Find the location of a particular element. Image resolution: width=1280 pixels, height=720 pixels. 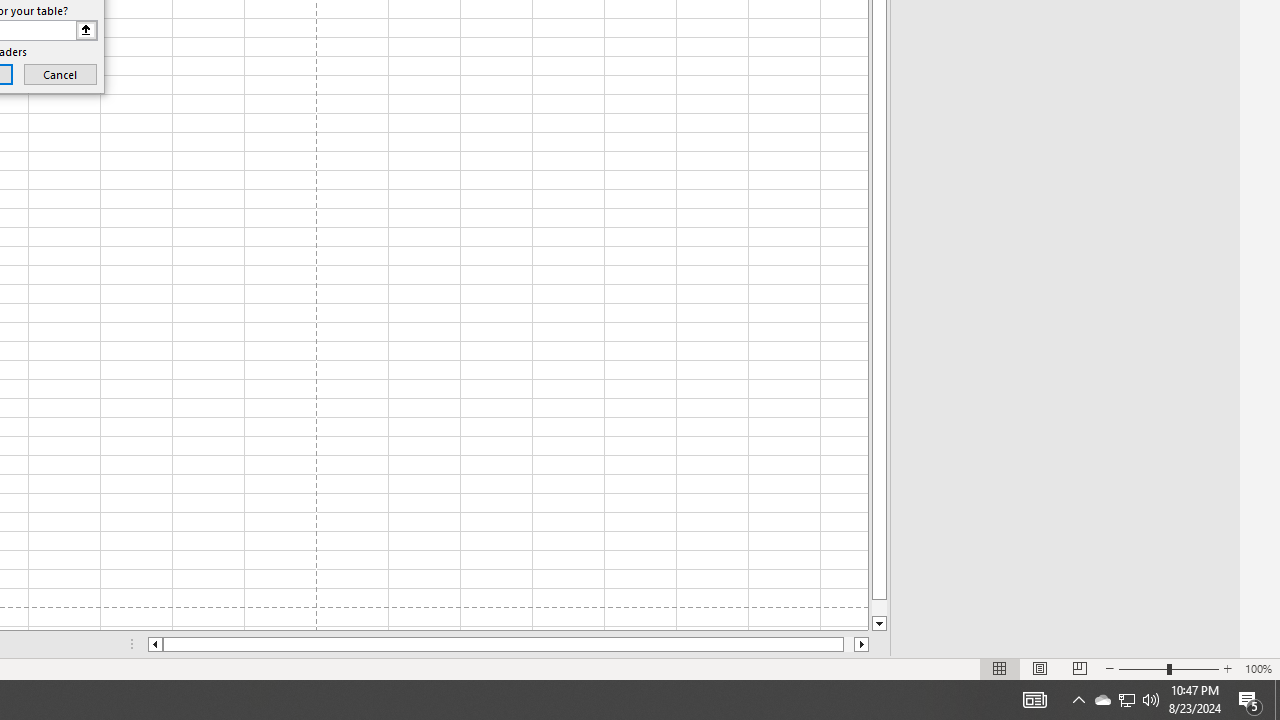

Zoom Out is located at coordinates (1142, 668).